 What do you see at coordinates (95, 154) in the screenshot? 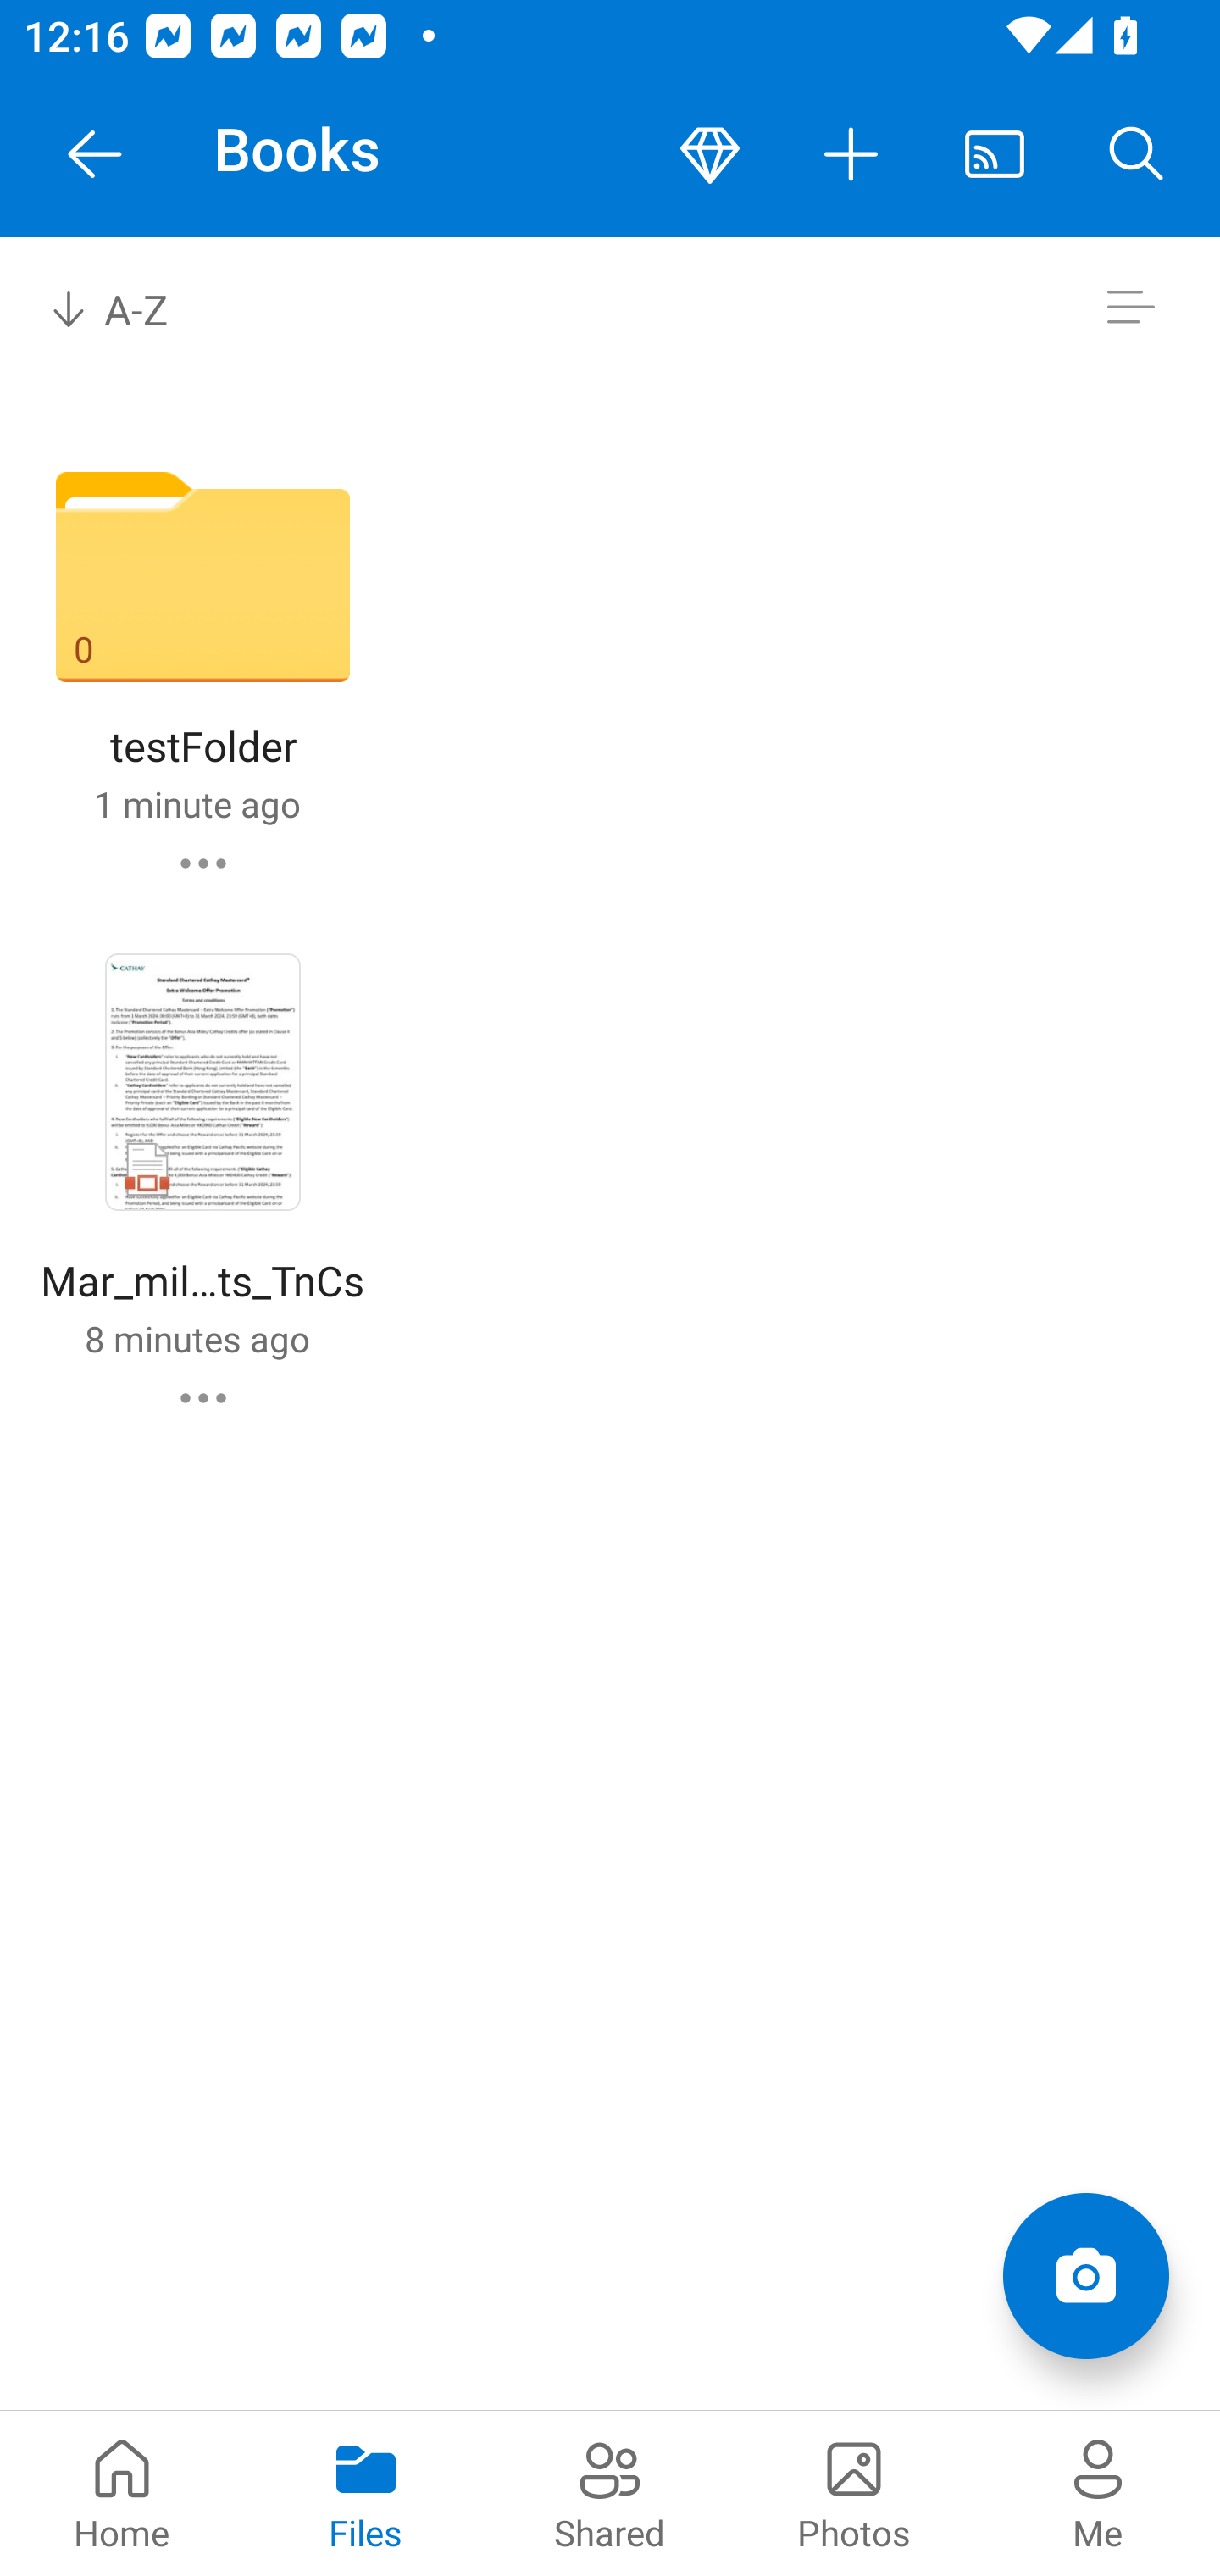
I see `Navigate Up` at bounding box center [95, 154].